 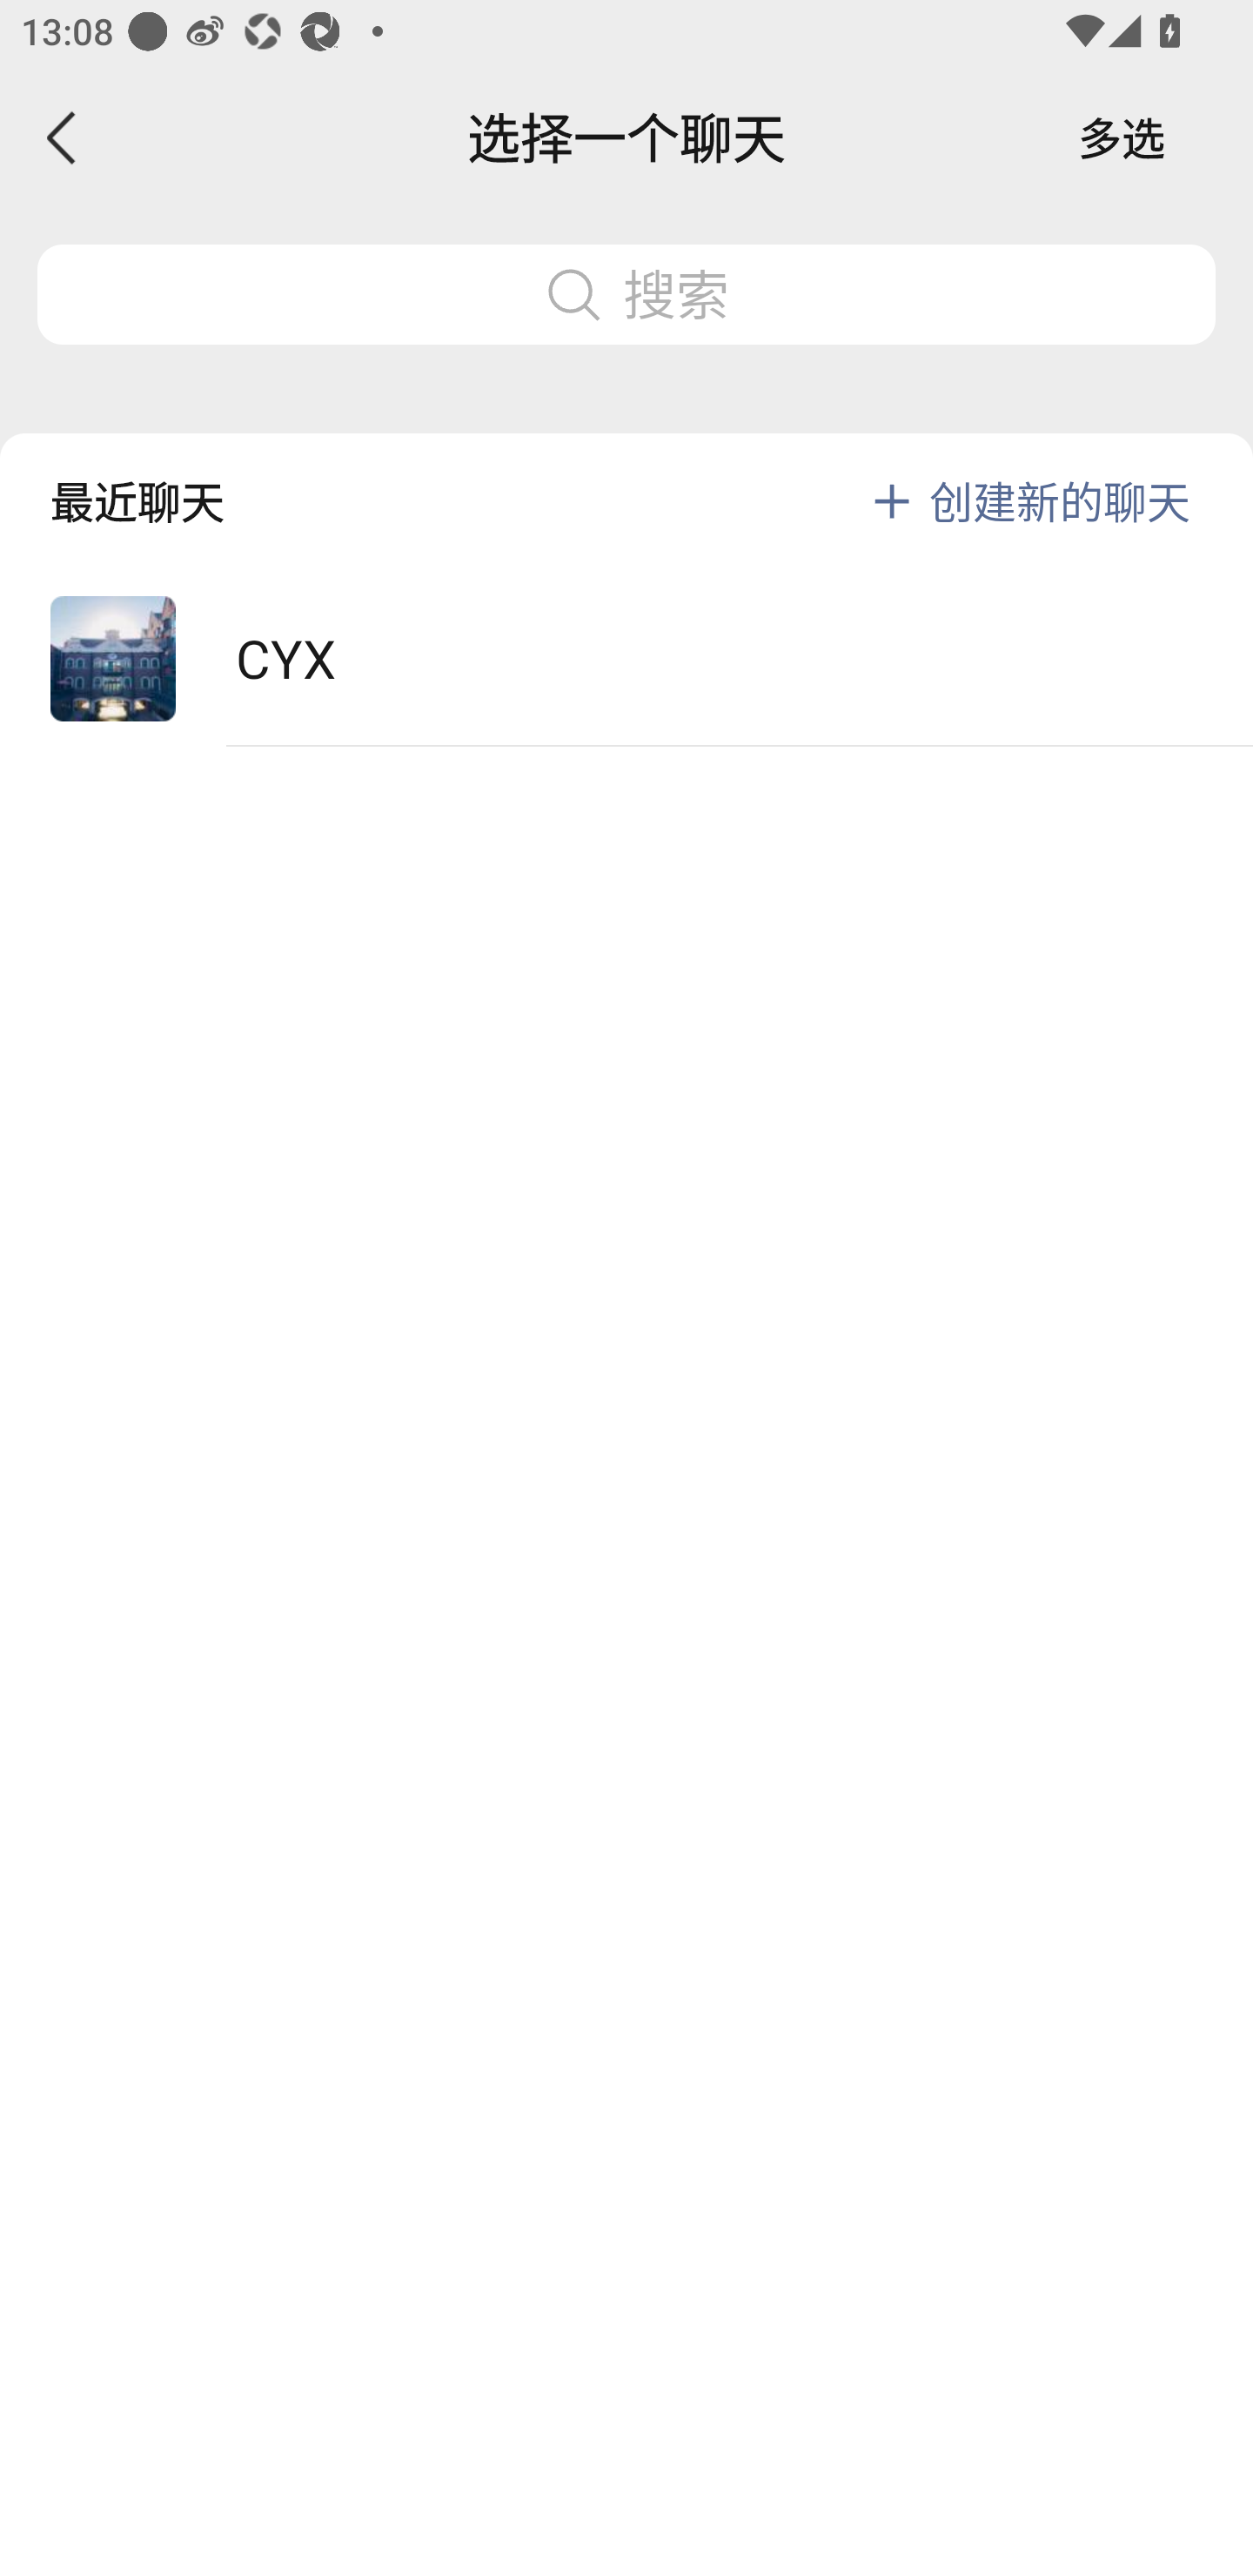 I want to click on 最近聊天 创建新的聊天, so click(x=626, y=478).